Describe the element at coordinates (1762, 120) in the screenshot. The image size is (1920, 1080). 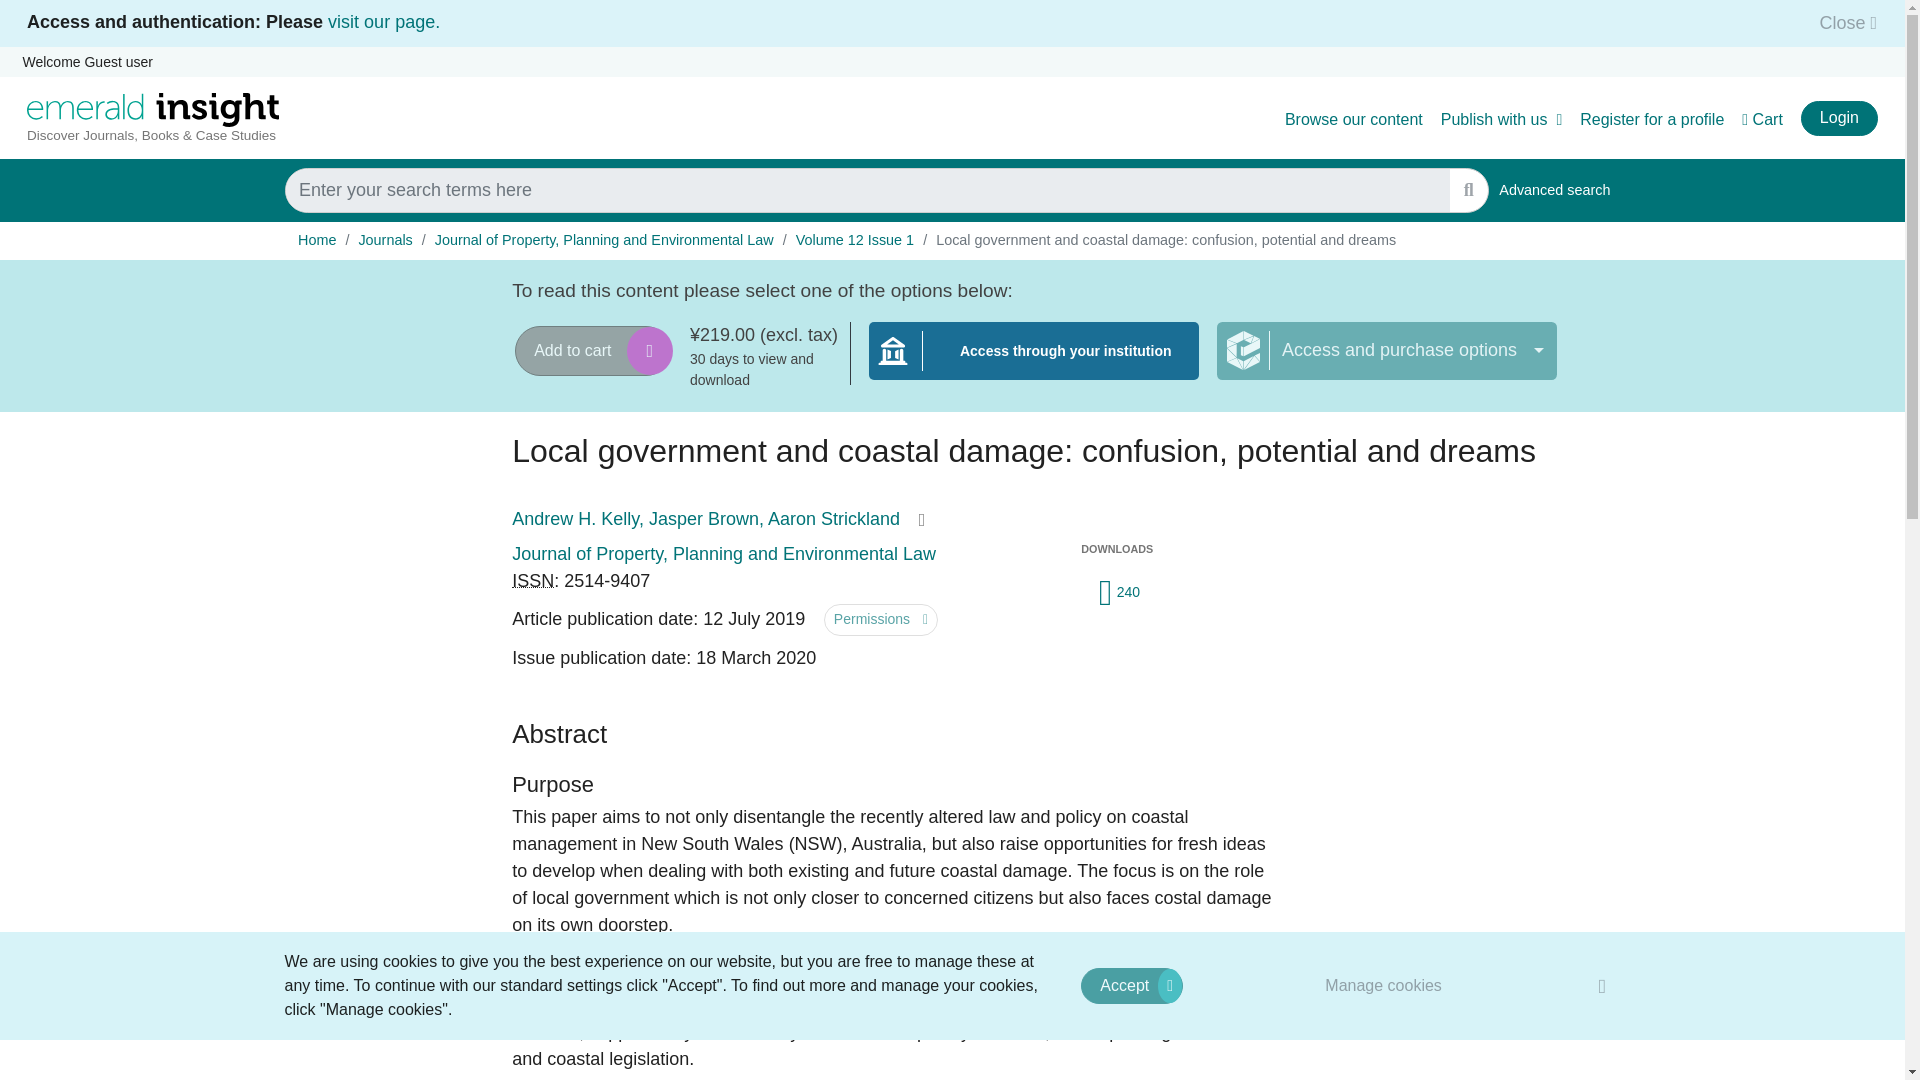
I see `Cart` at that location.